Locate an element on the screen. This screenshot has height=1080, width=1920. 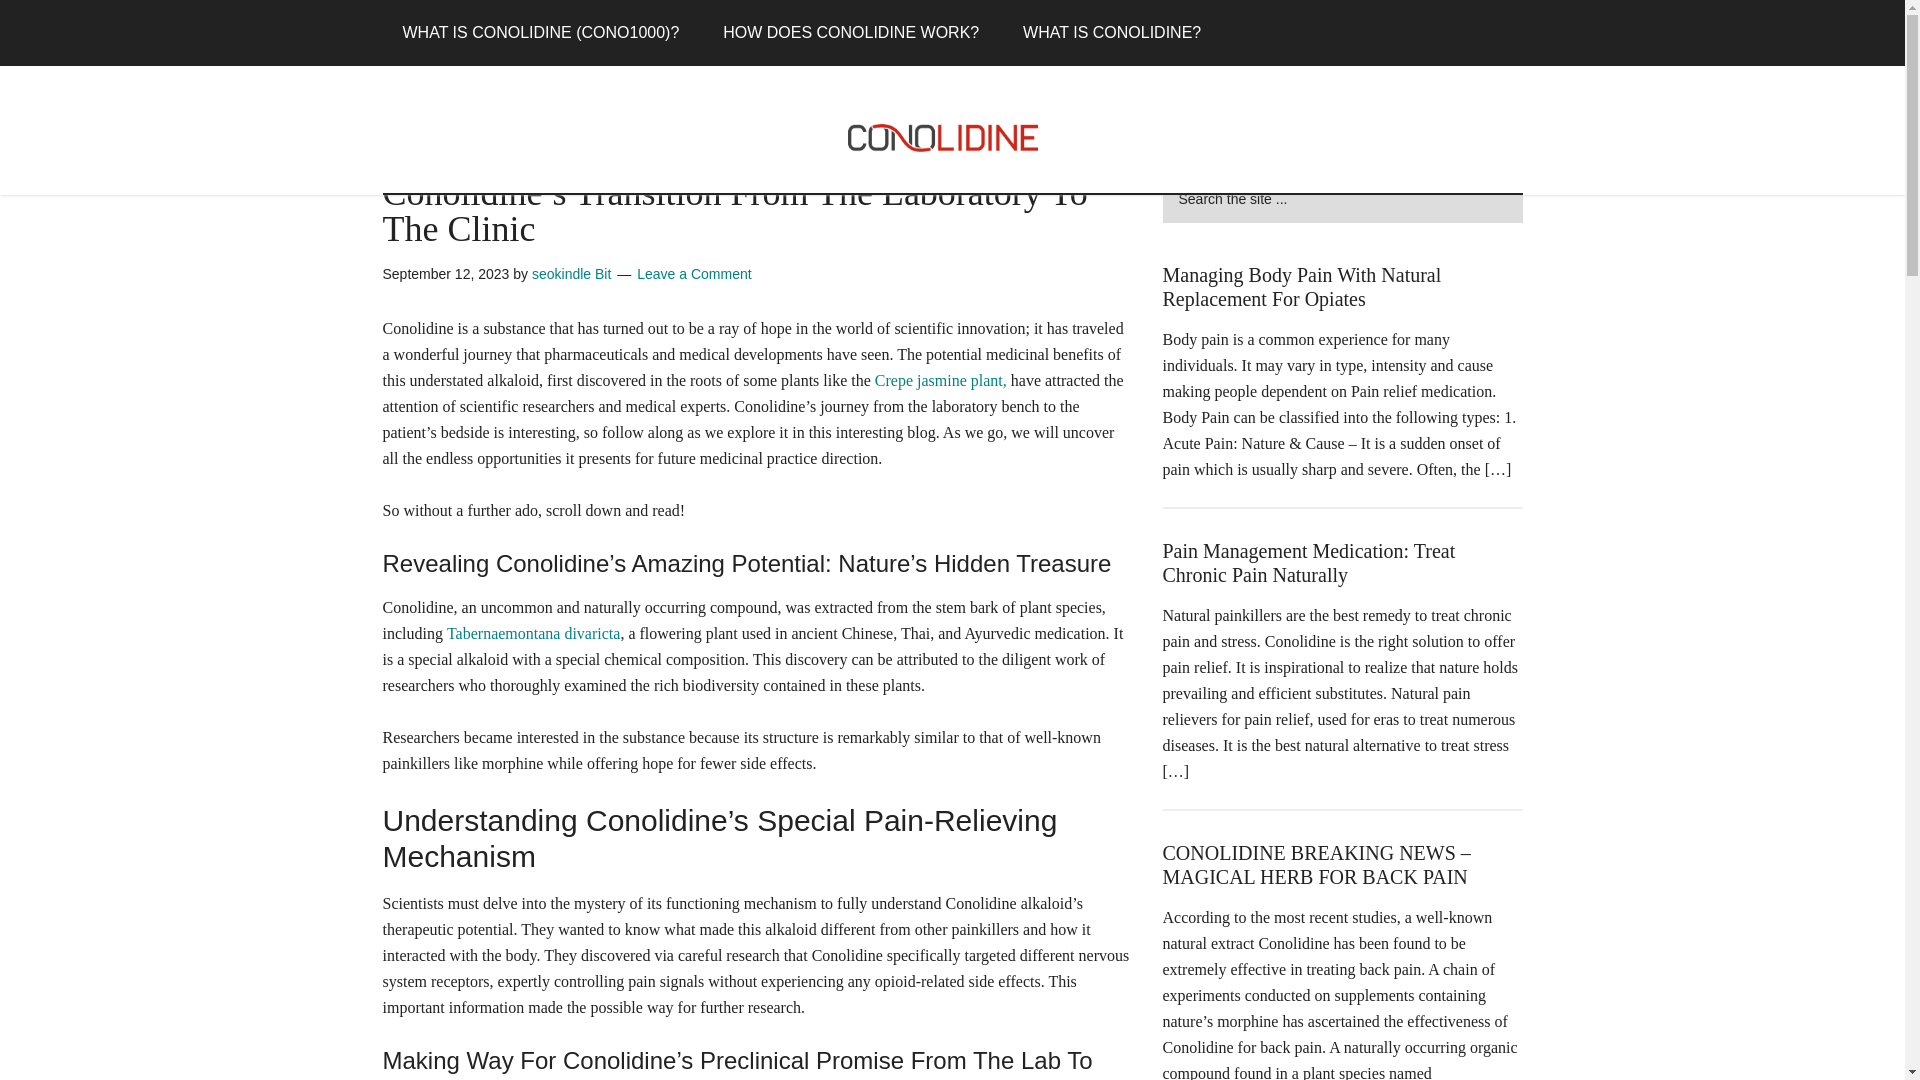
Leave a Comment is located at coordinates (694, 273).